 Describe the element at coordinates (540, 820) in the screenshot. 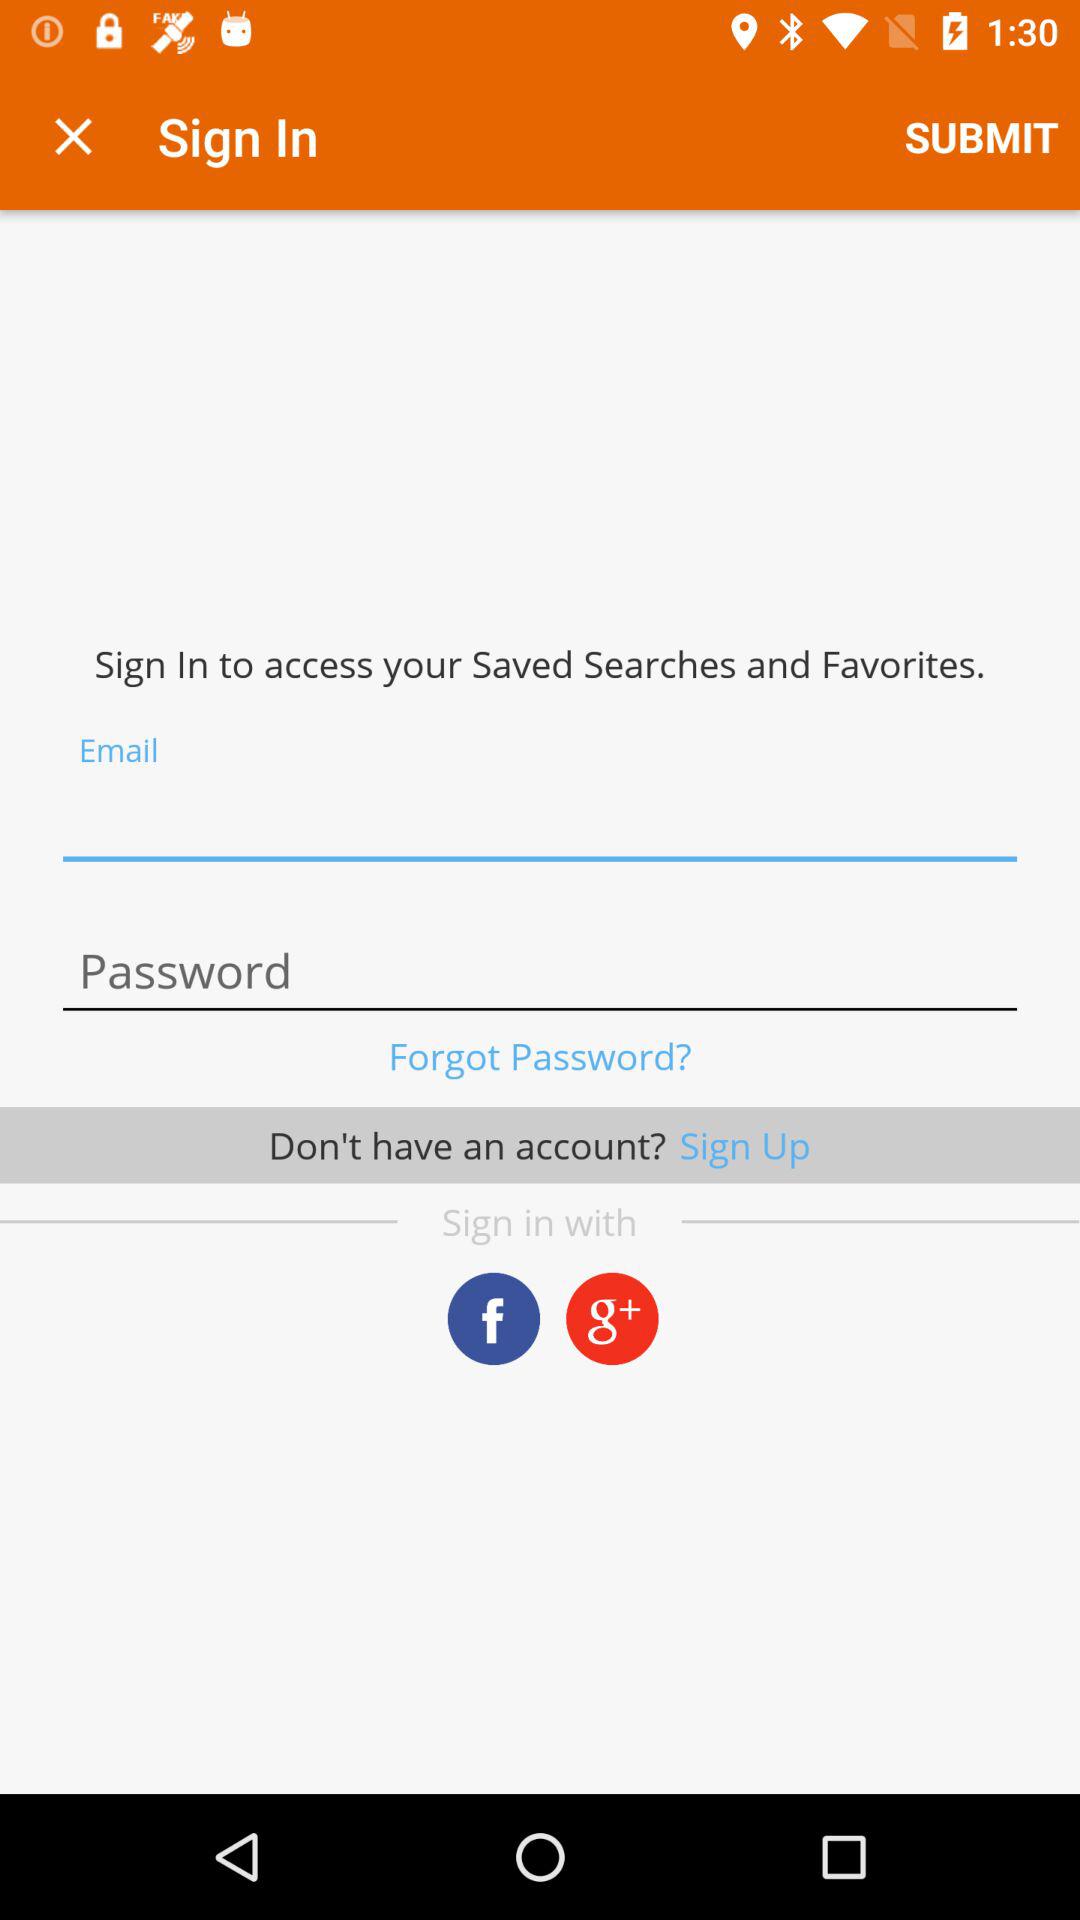

I see `go to sign up` at that location.